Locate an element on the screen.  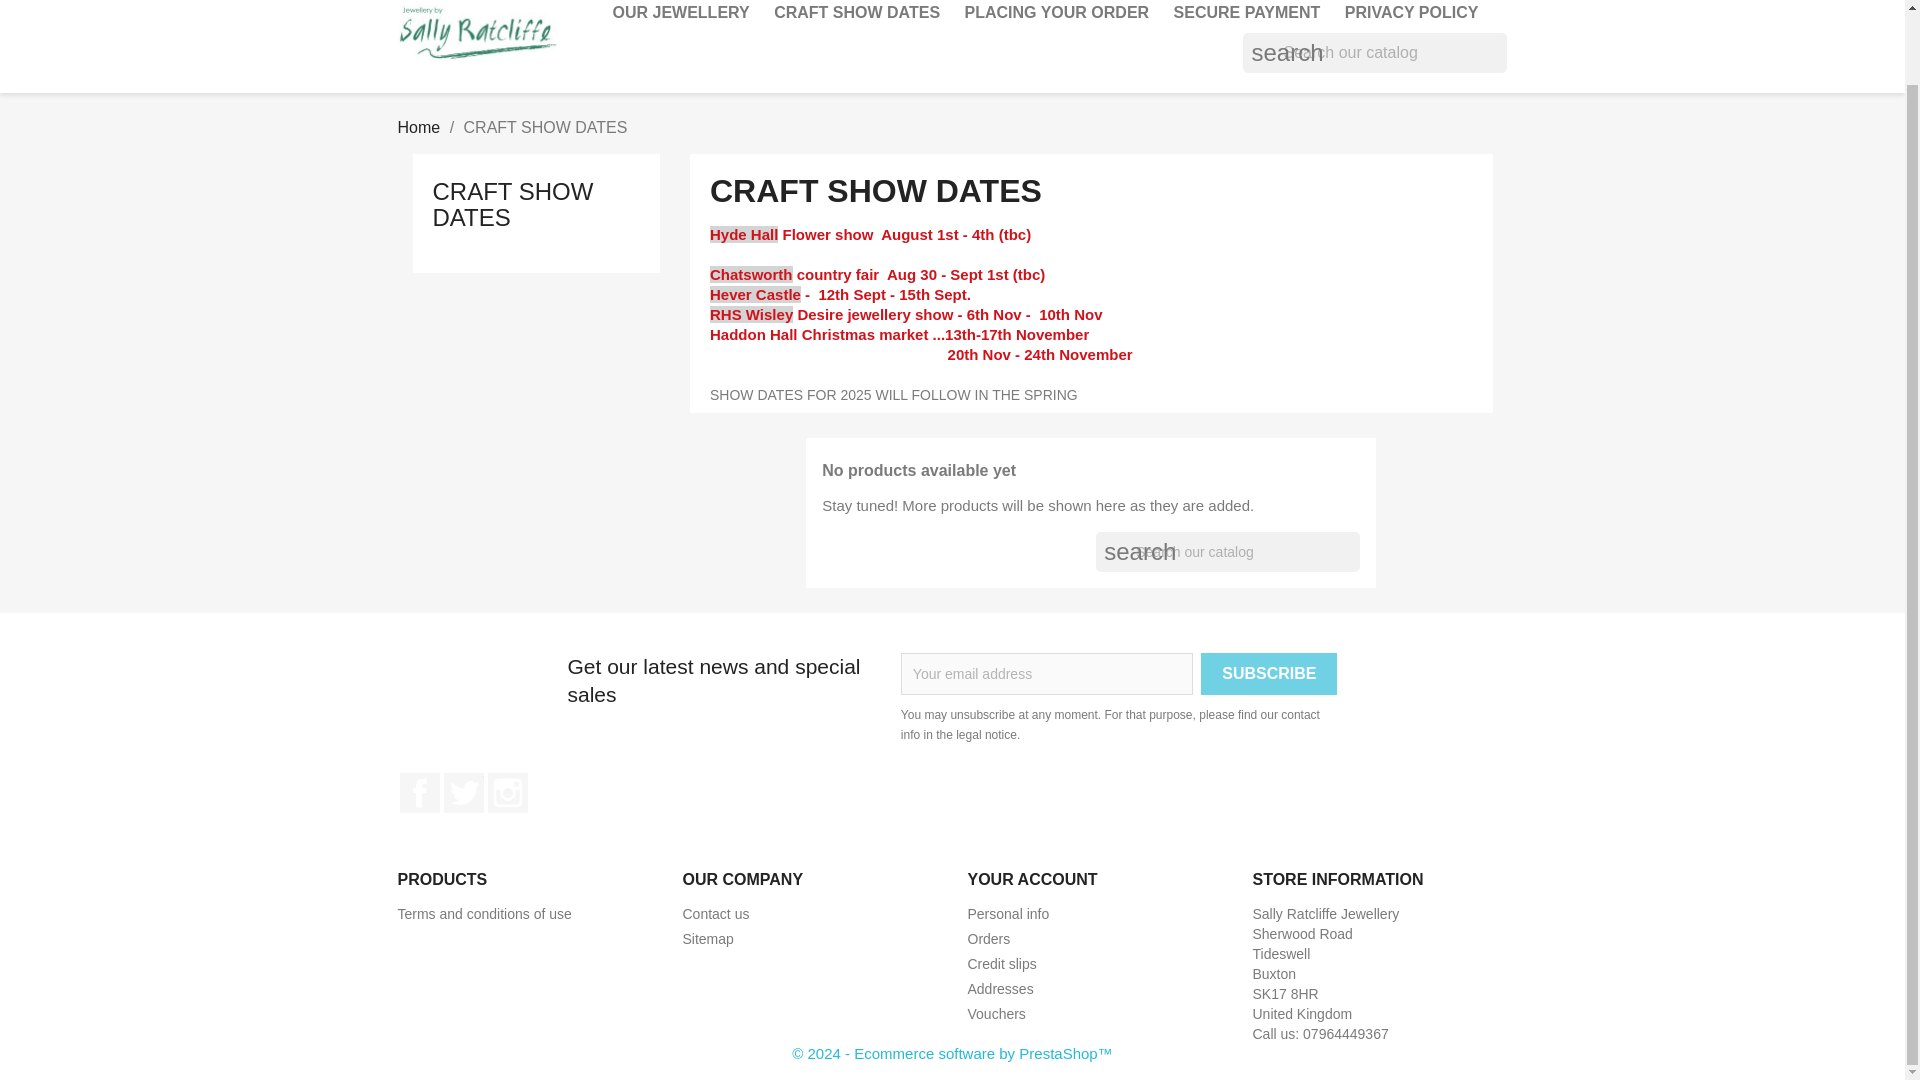
Sitemap is located at coordinates (707, 938).